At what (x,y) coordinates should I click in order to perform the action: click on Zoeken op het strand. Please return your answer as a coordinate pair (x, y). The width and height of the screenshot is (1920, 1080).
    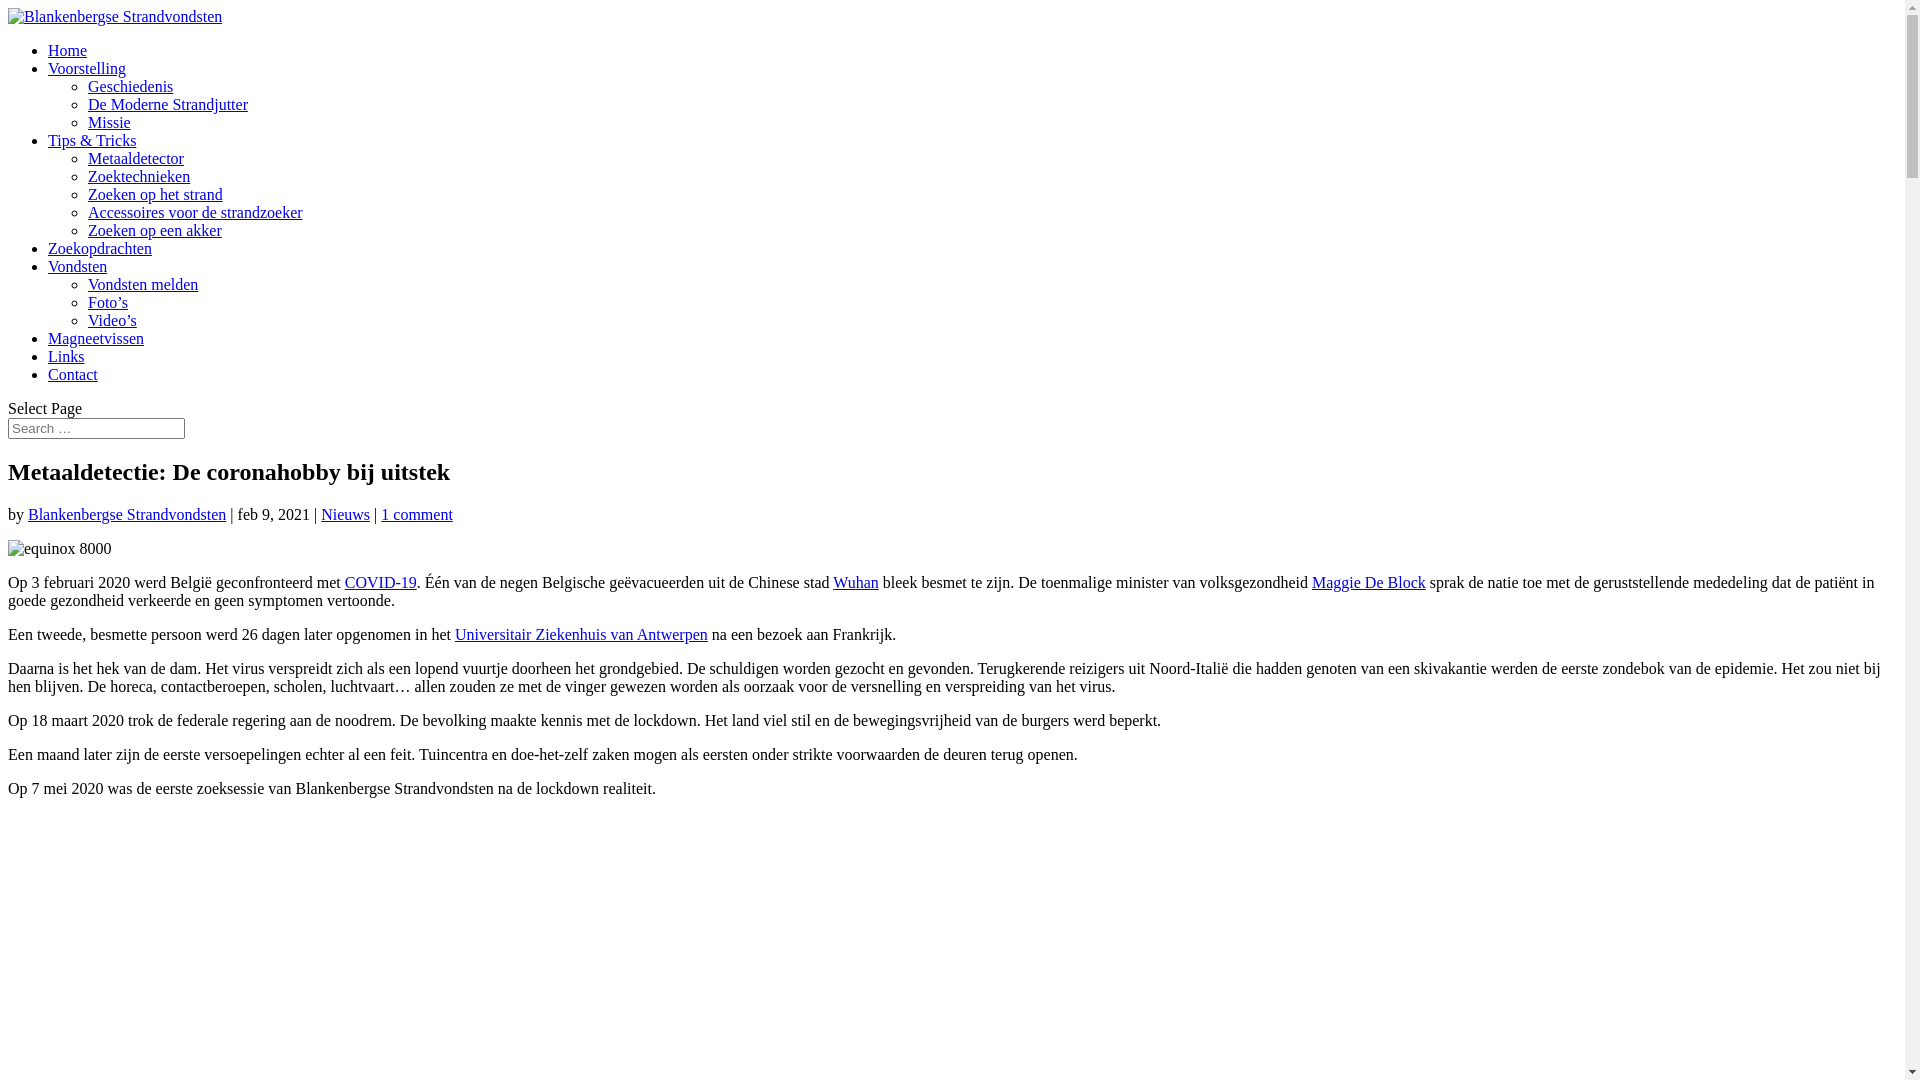
    Looking at the image, I should click on (156, 194).